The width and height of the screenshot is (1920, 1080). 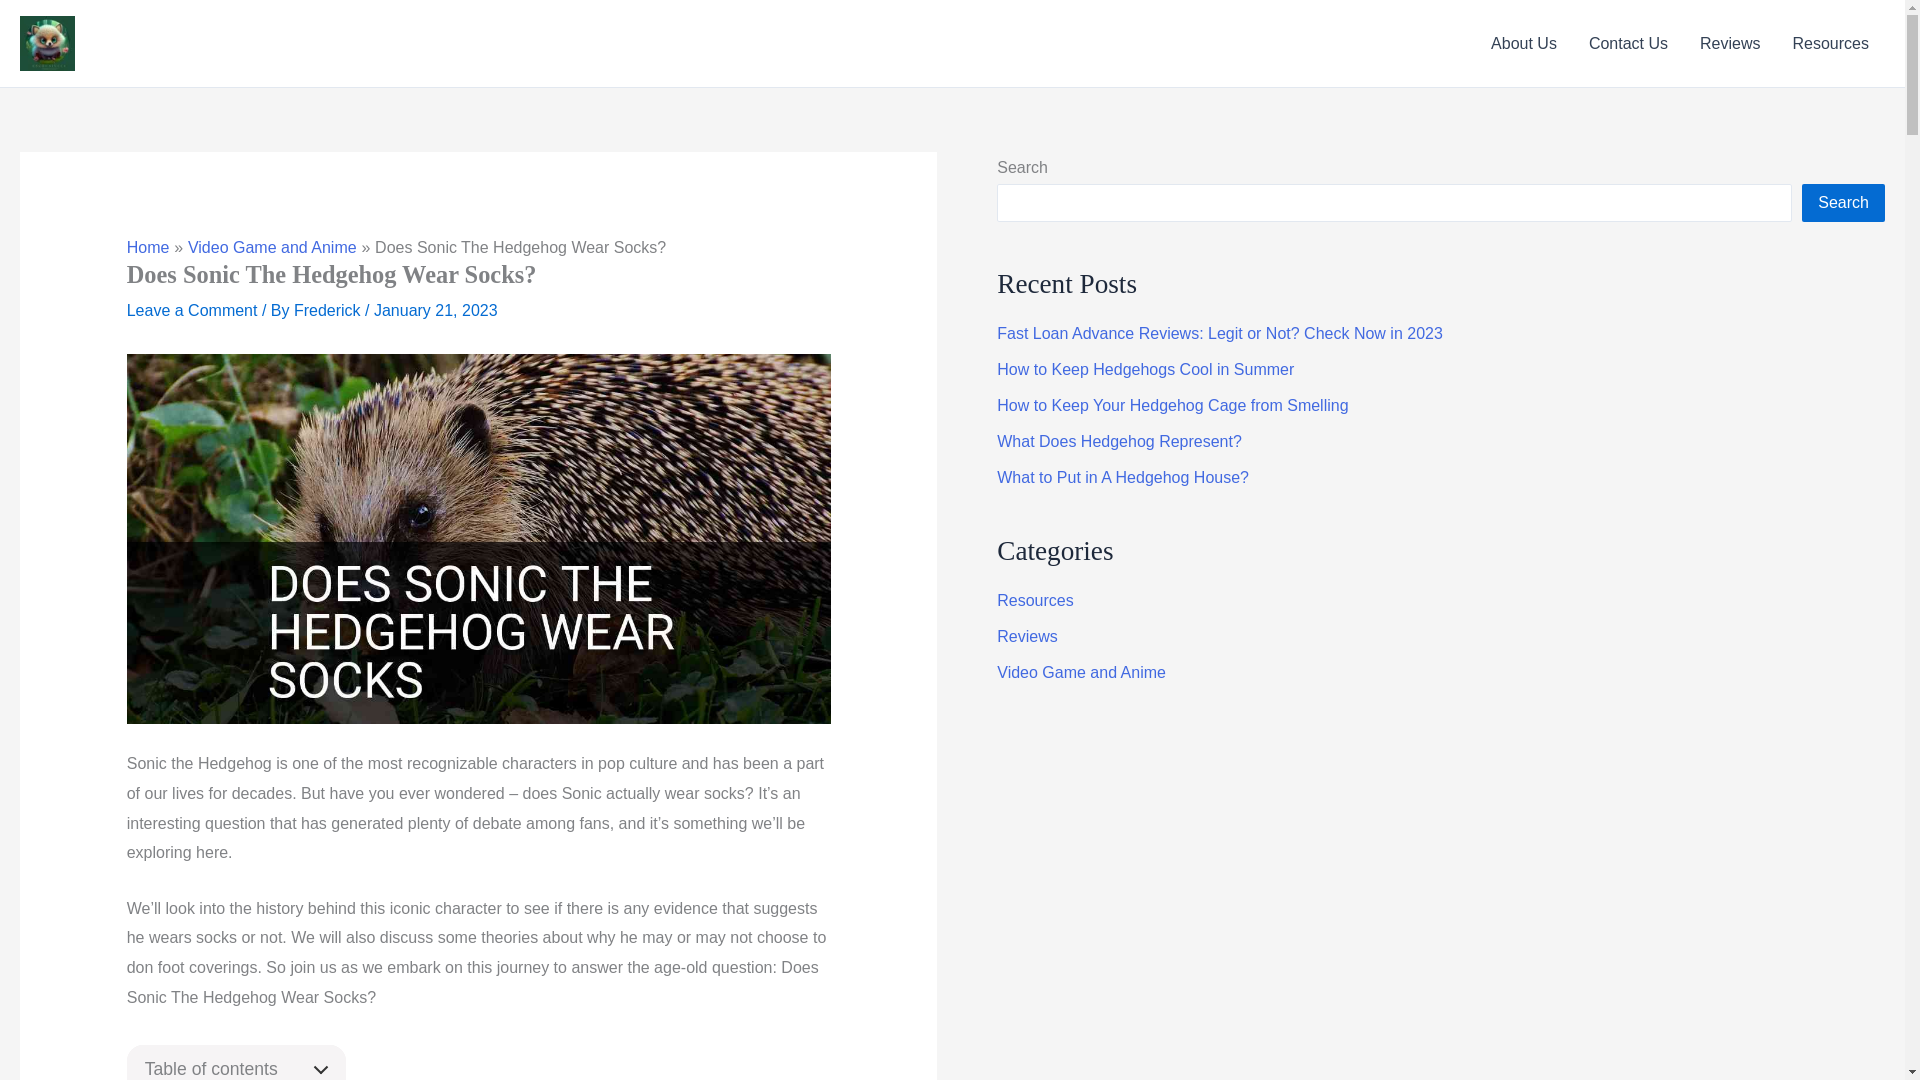 What do you see at coordinates (328, 310) in the screenshot?
I see `View all posts by Frederick` at bounding box center [328, 310].